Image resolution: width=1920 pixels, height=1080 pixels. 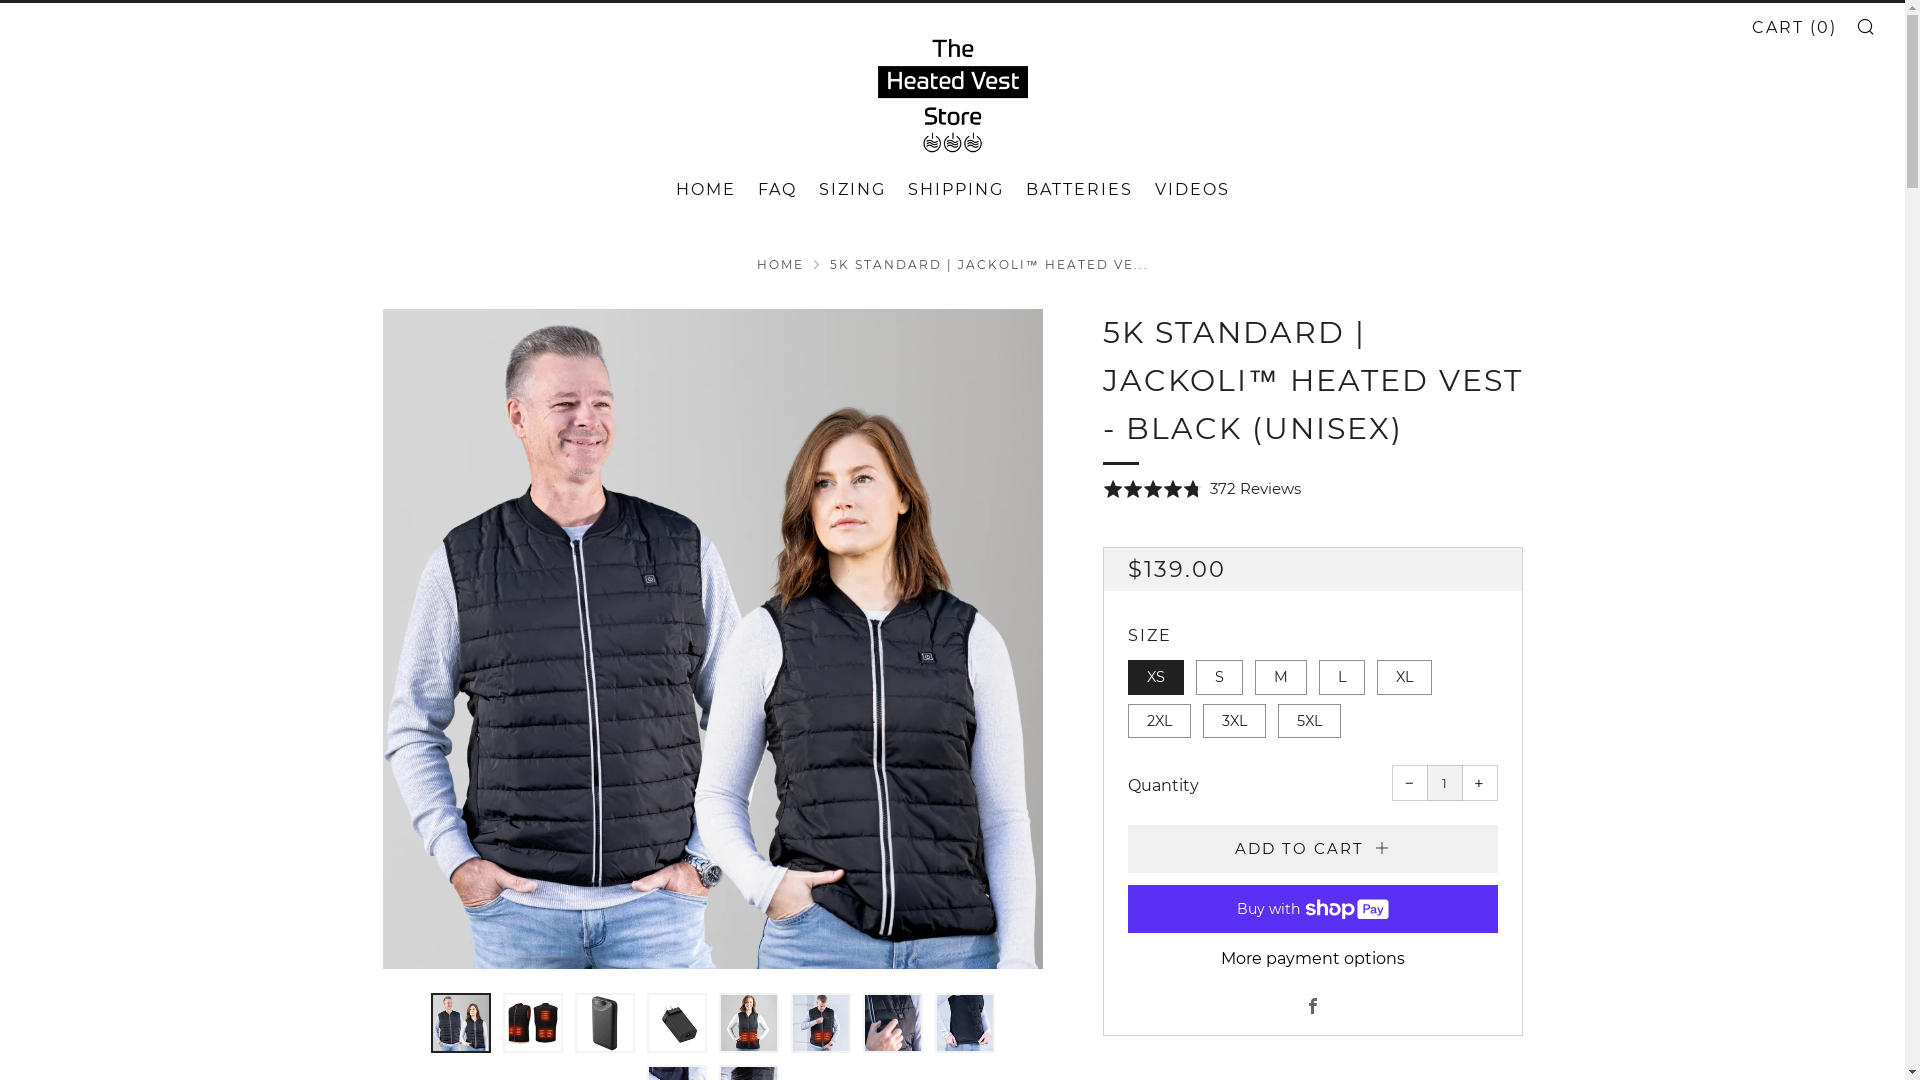 I want to click on HOME, so click(x=780, y=264).